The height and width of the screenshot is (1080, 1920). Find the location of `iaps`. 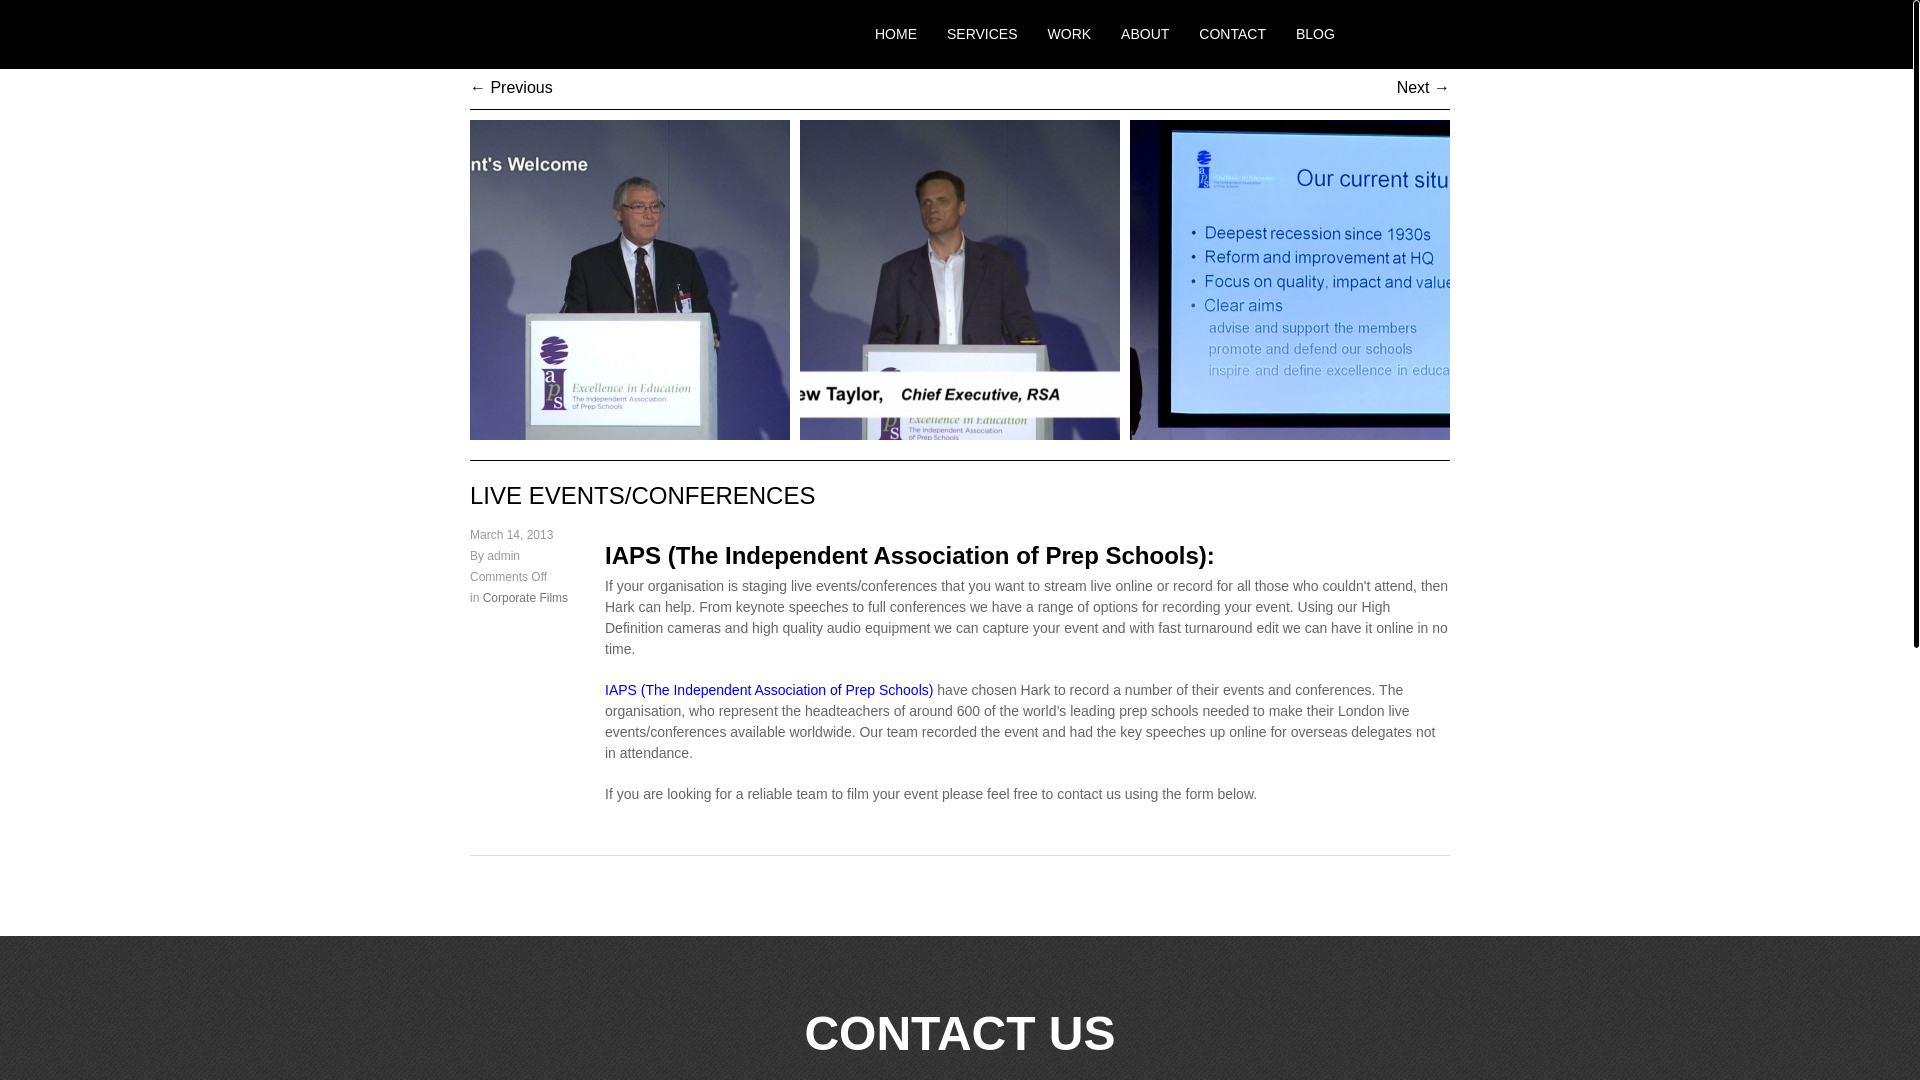

iaps is located at coordinates (768, 689).